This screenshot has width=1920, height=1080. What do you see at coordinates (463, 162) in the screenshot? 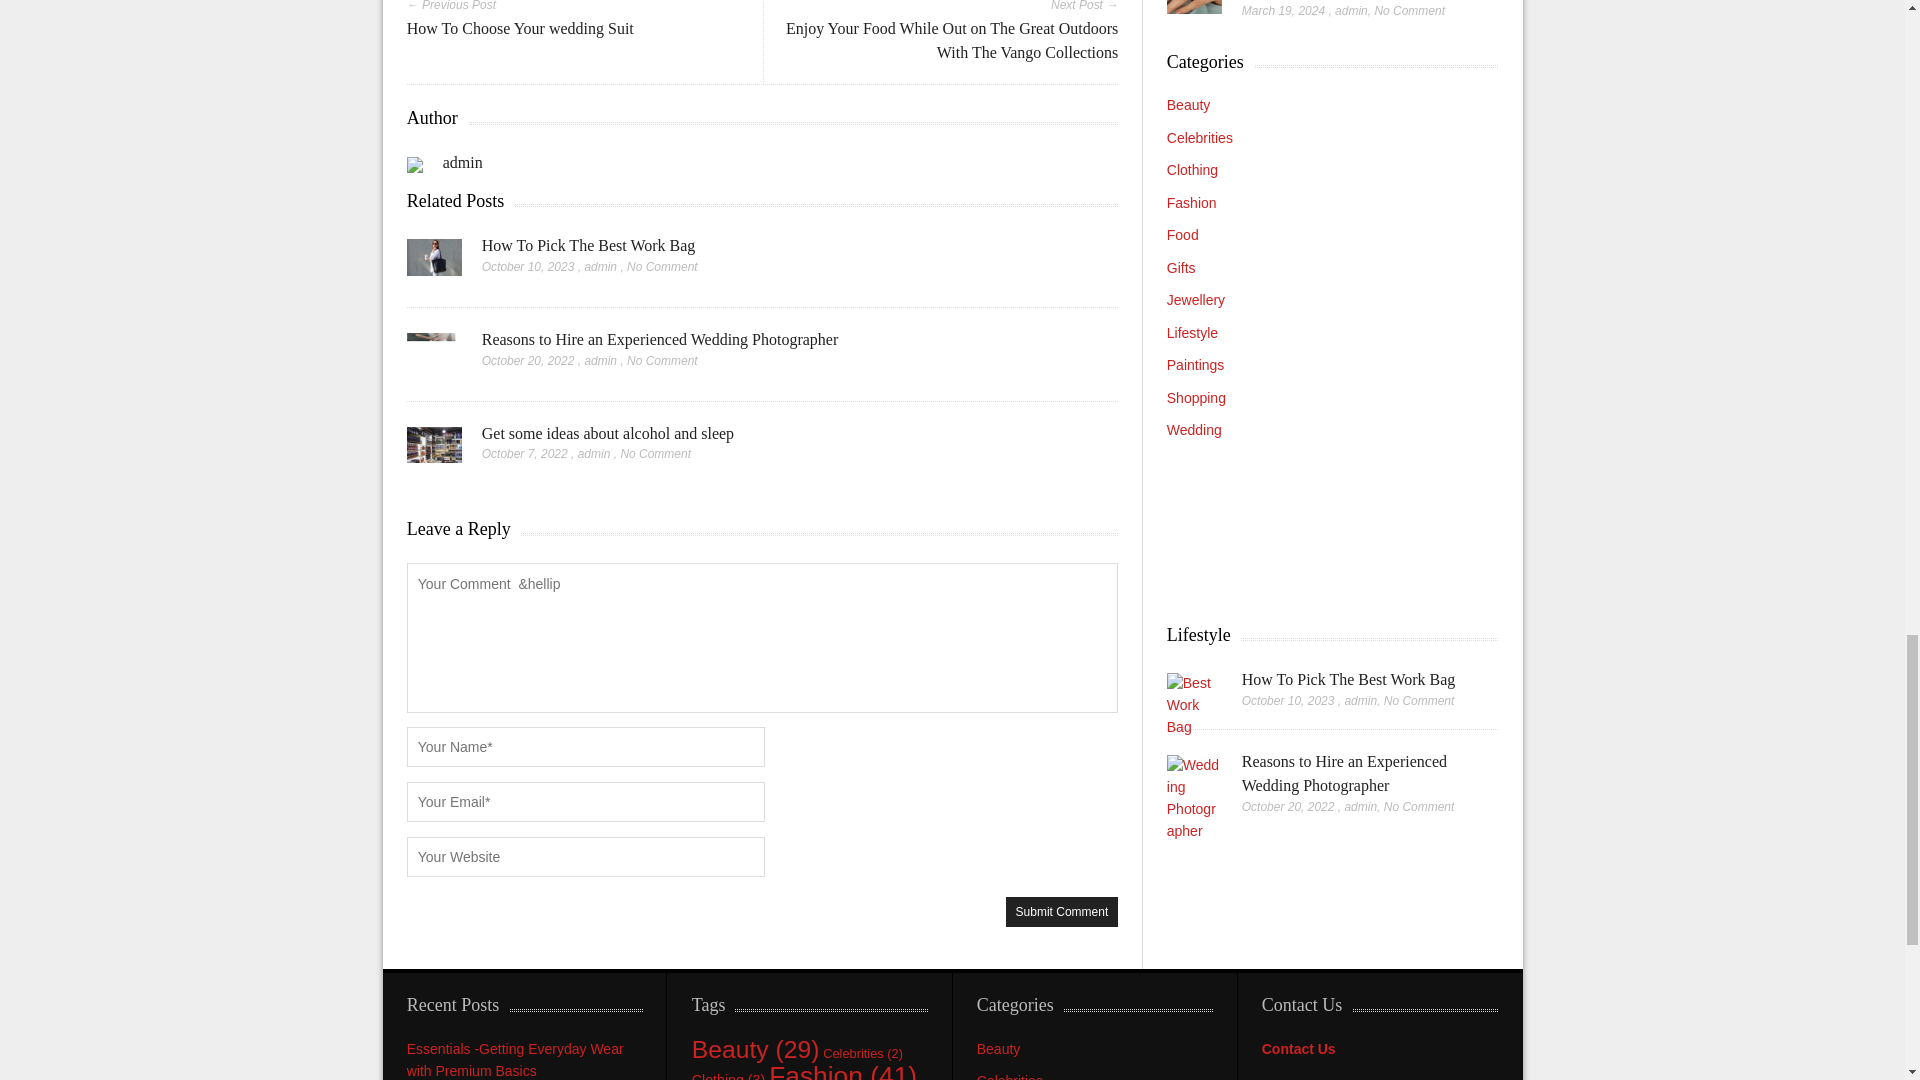
I see `Posts by admin` at bounding box center [463, 162].